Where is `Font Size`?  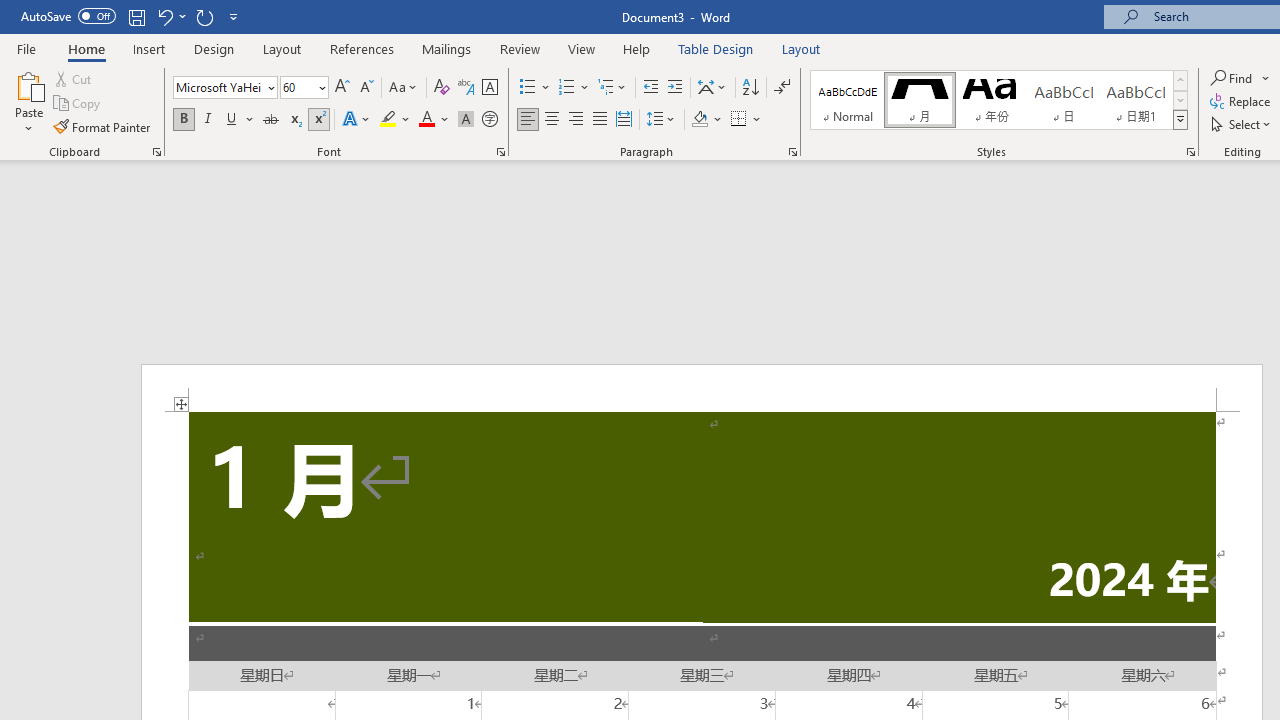
Font Size is located at coordinates (298, 87).